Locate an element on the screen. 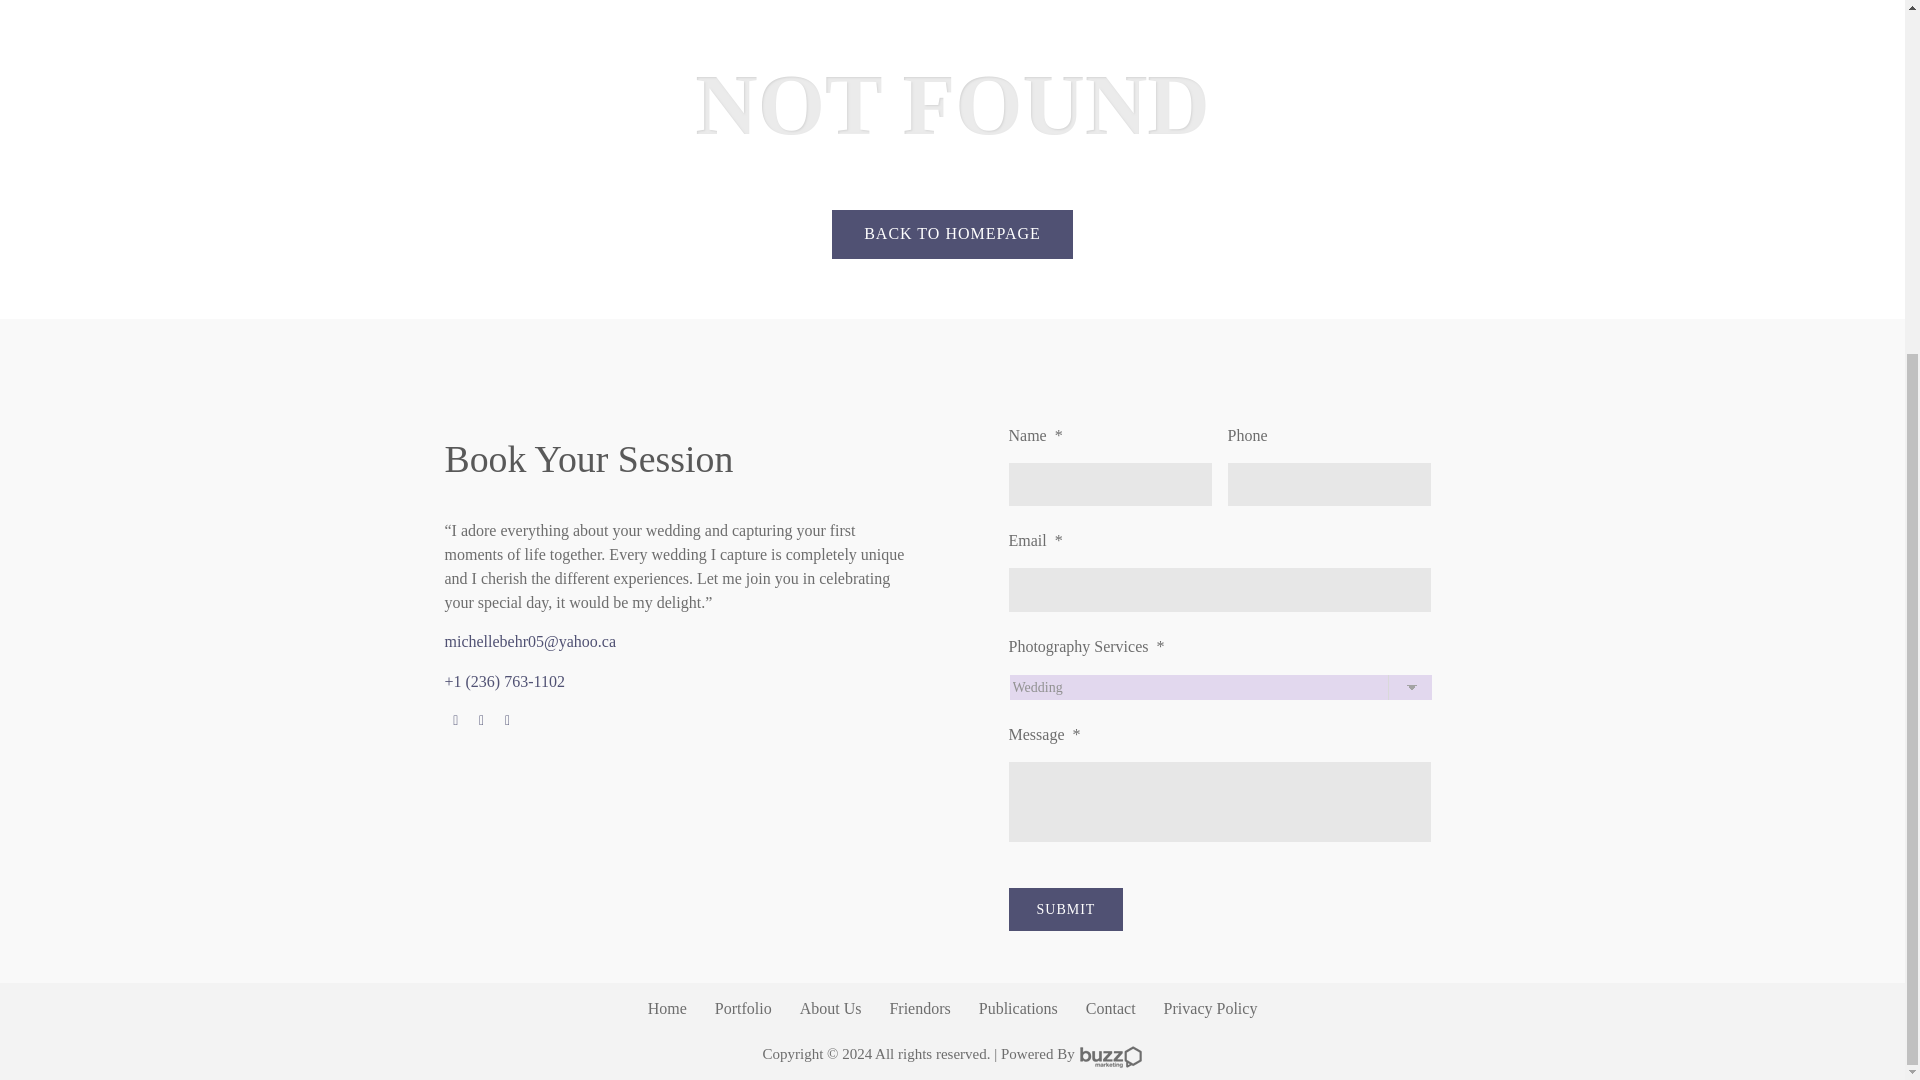 The width and height of the screenshot is (1920, 1080). About Us is located at coordinates (831, 1008).